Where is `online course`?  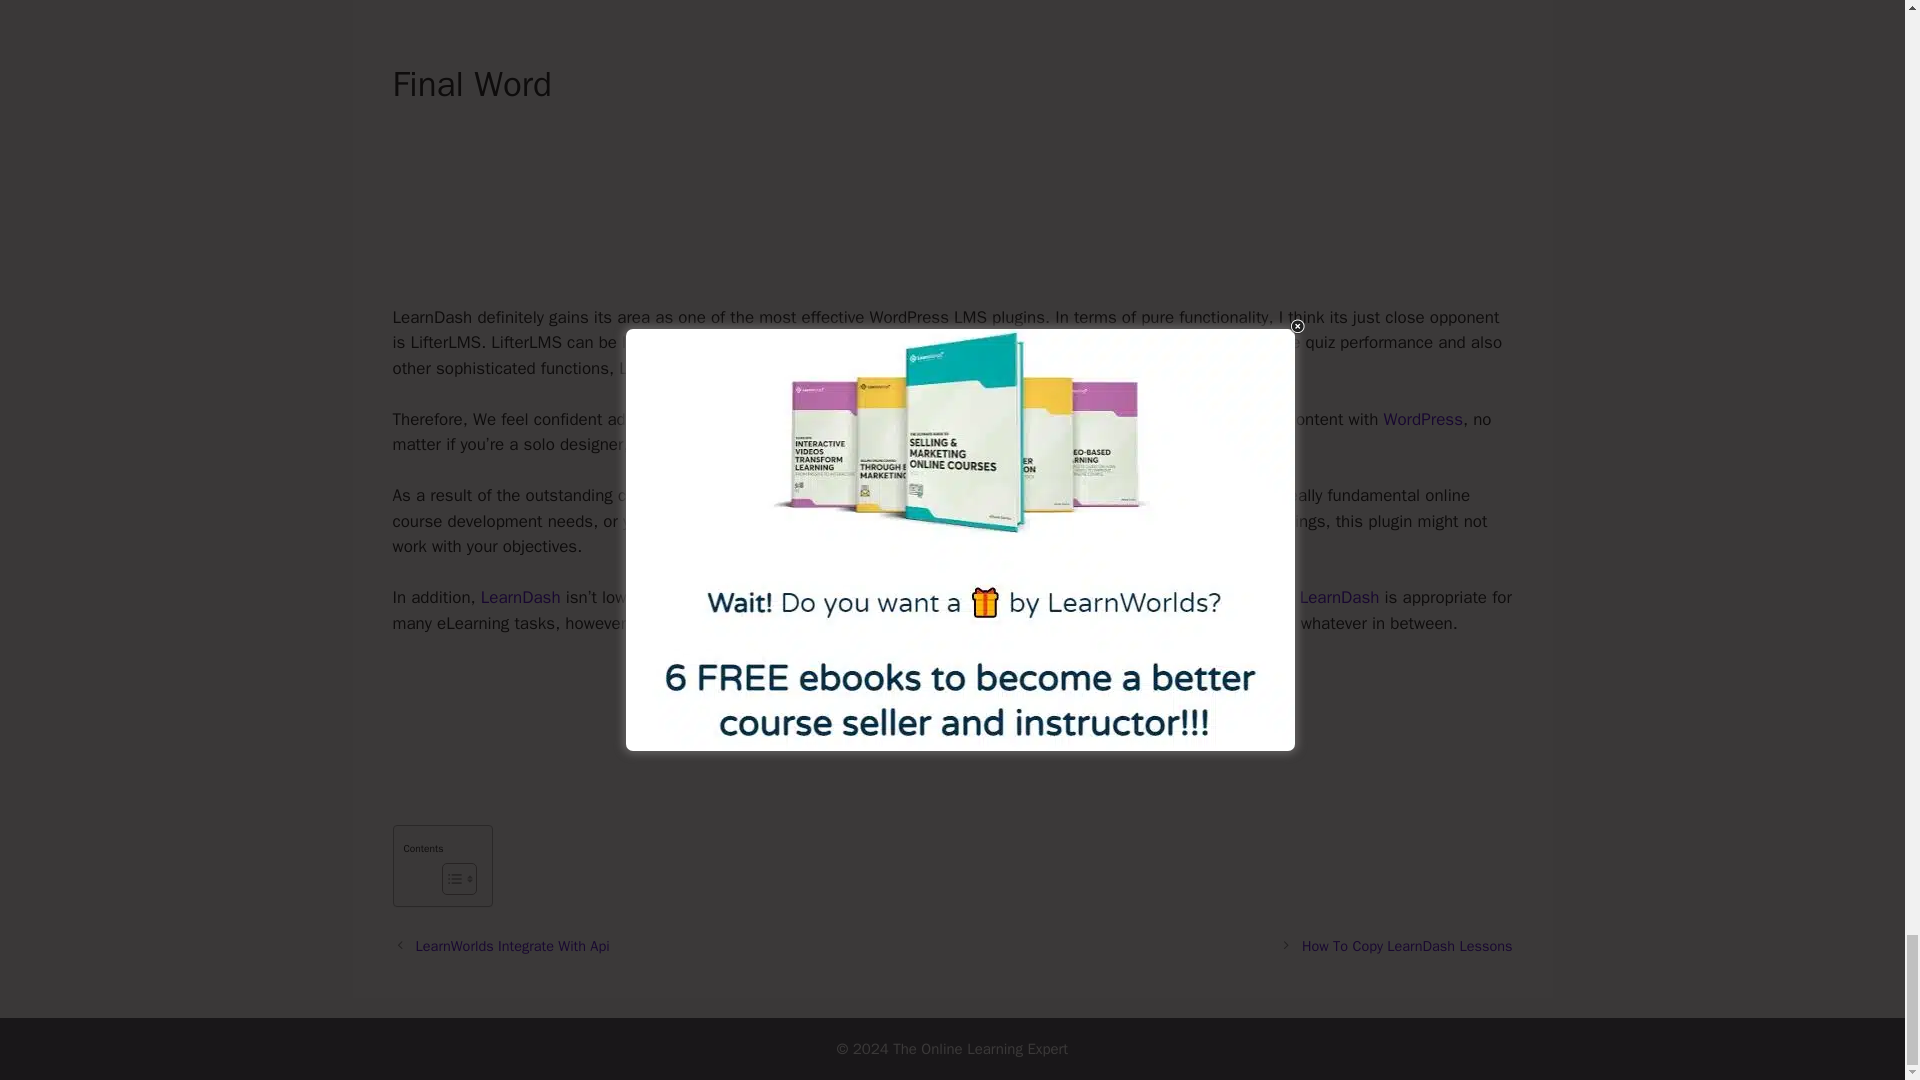
online course is located at coordinates (1198, 419).